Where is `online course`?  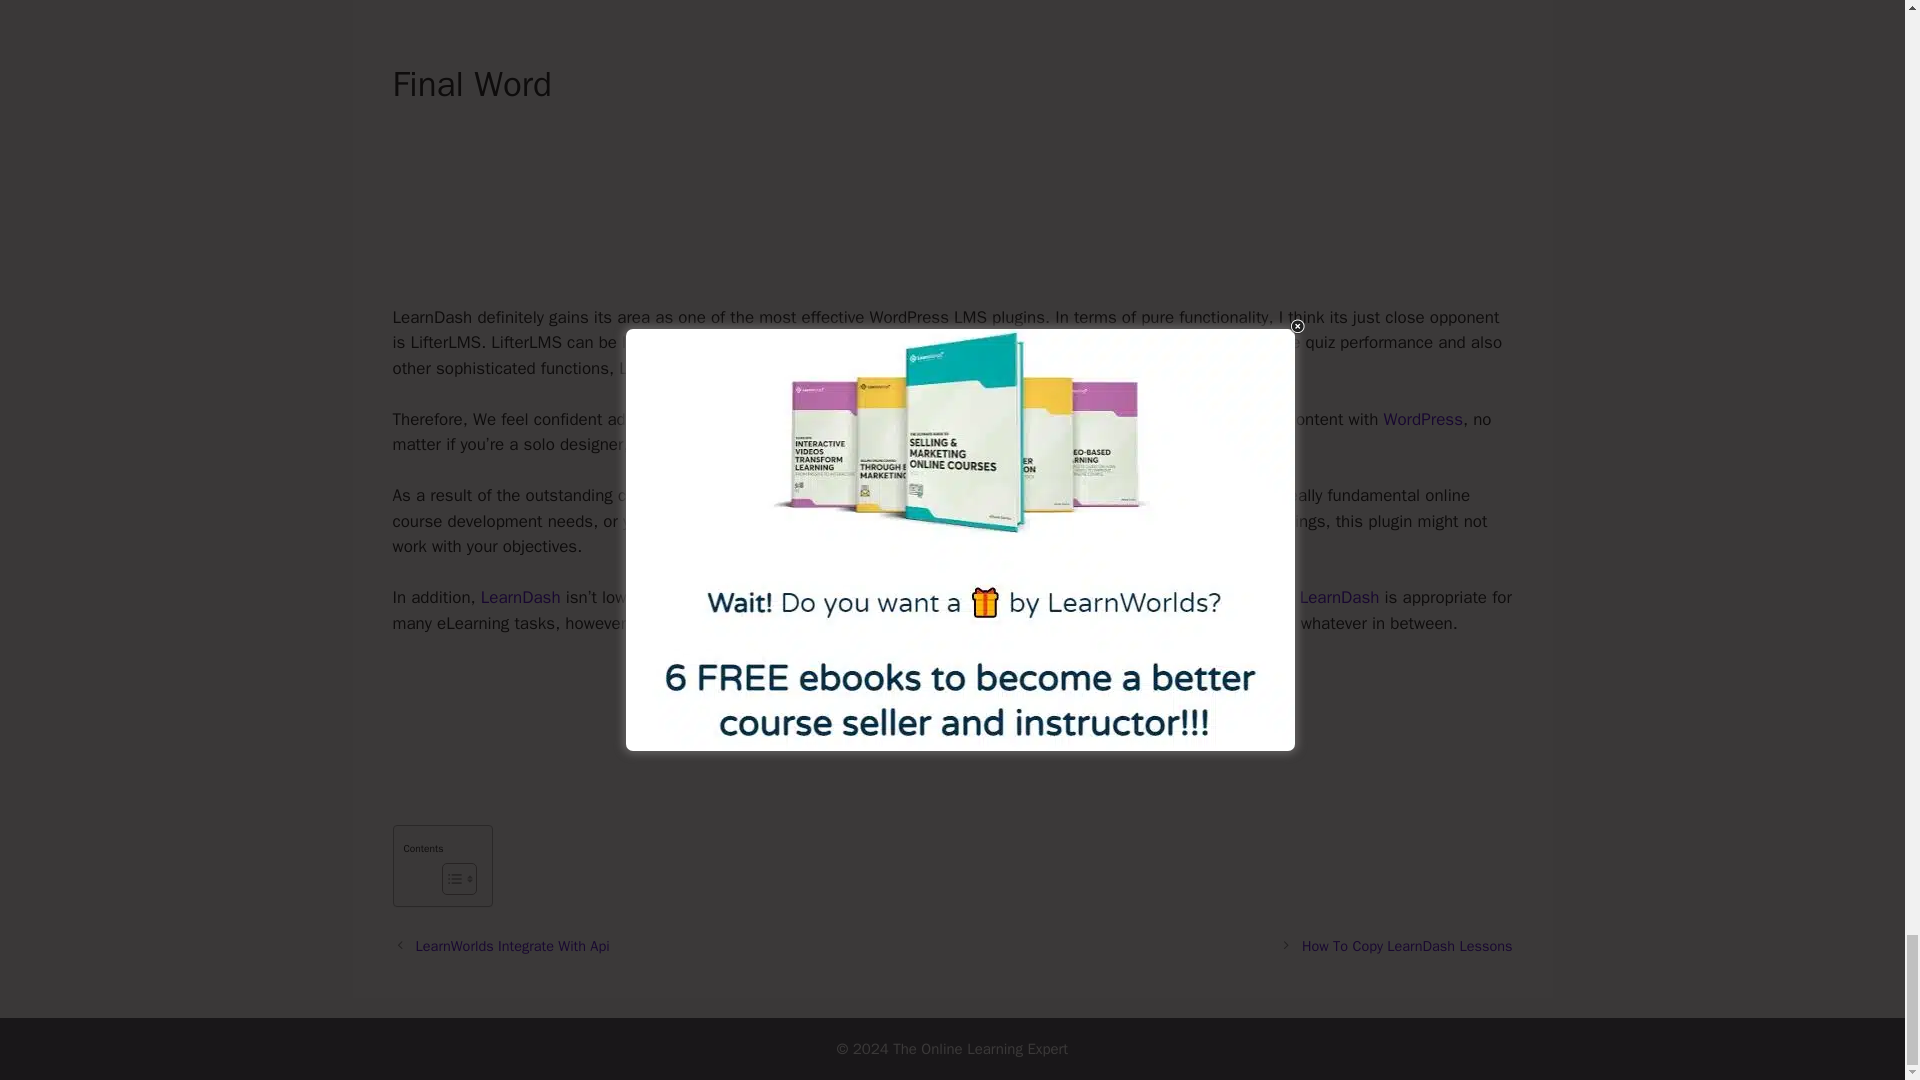
online course is located at coordinates (1198, 419).